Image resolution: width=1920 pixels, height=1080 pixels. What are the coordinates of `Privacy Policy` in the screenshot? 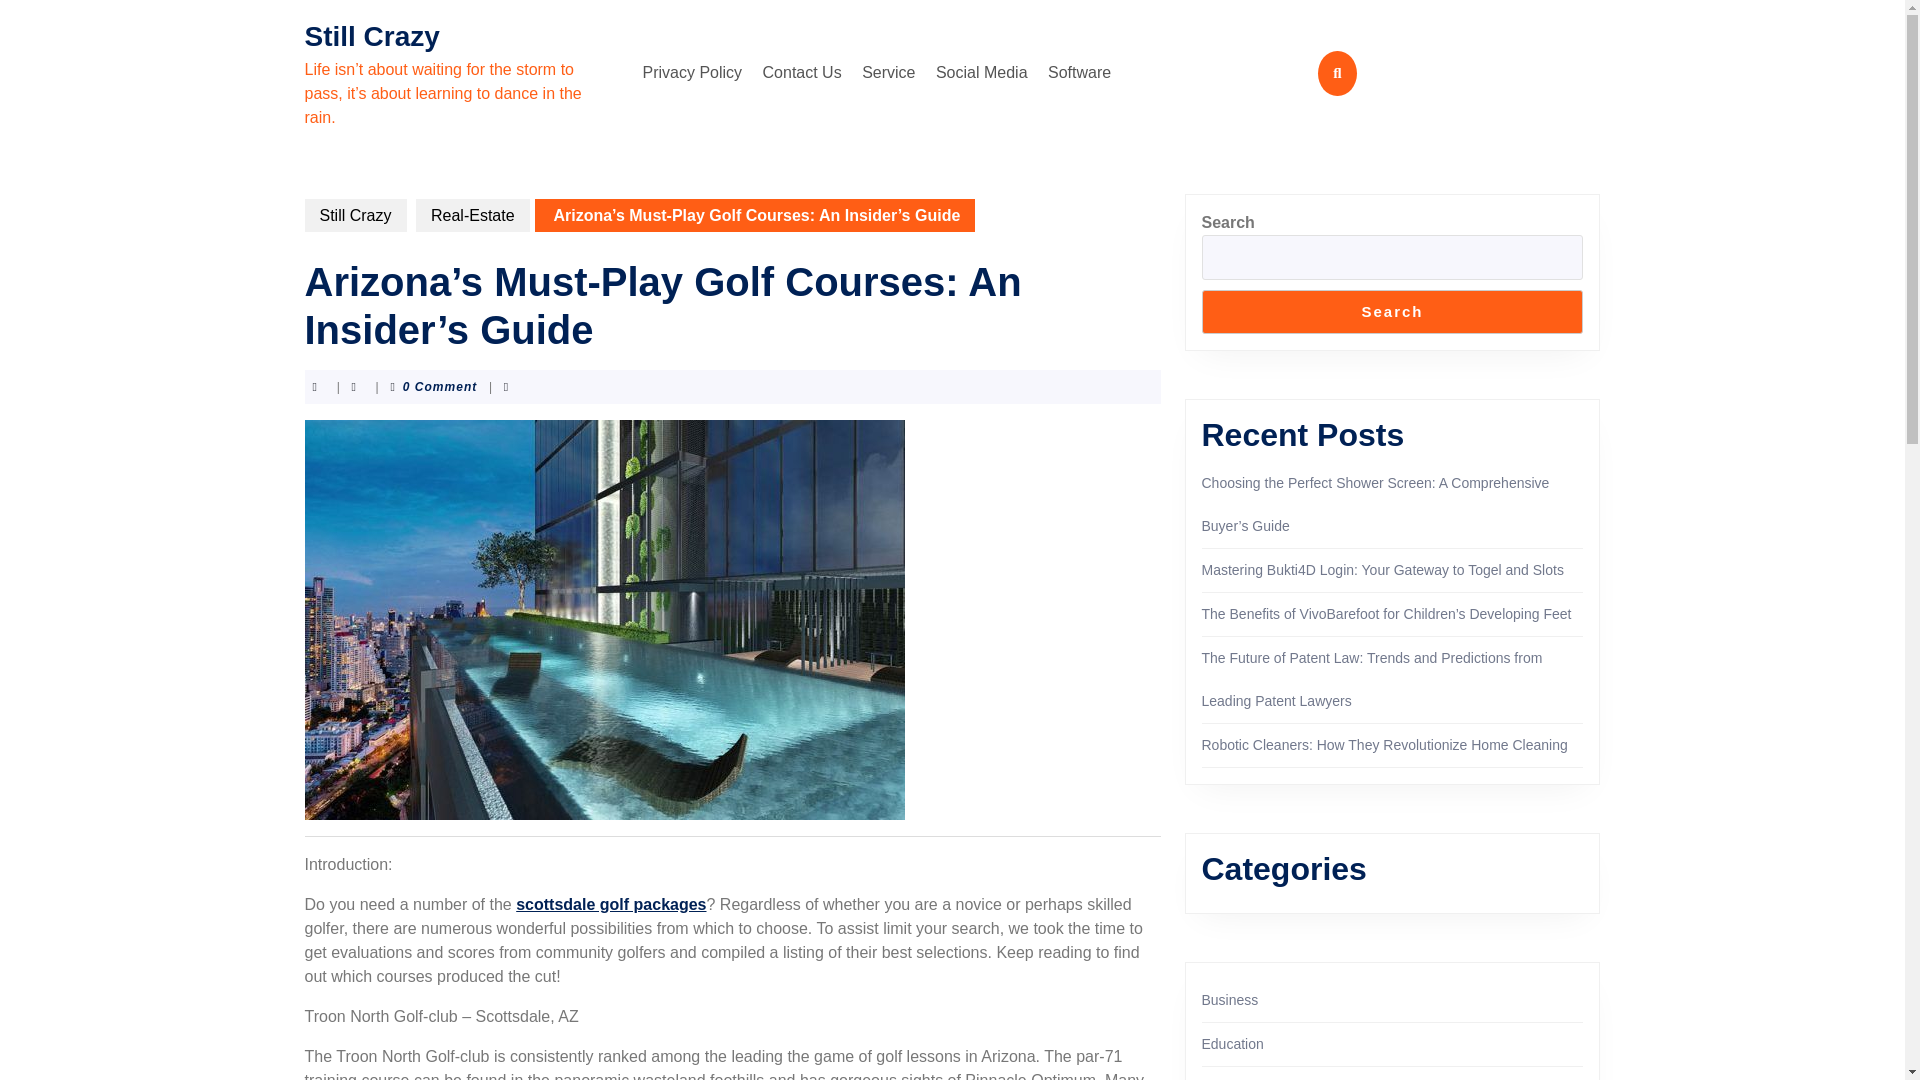 It's located at (692, 72).